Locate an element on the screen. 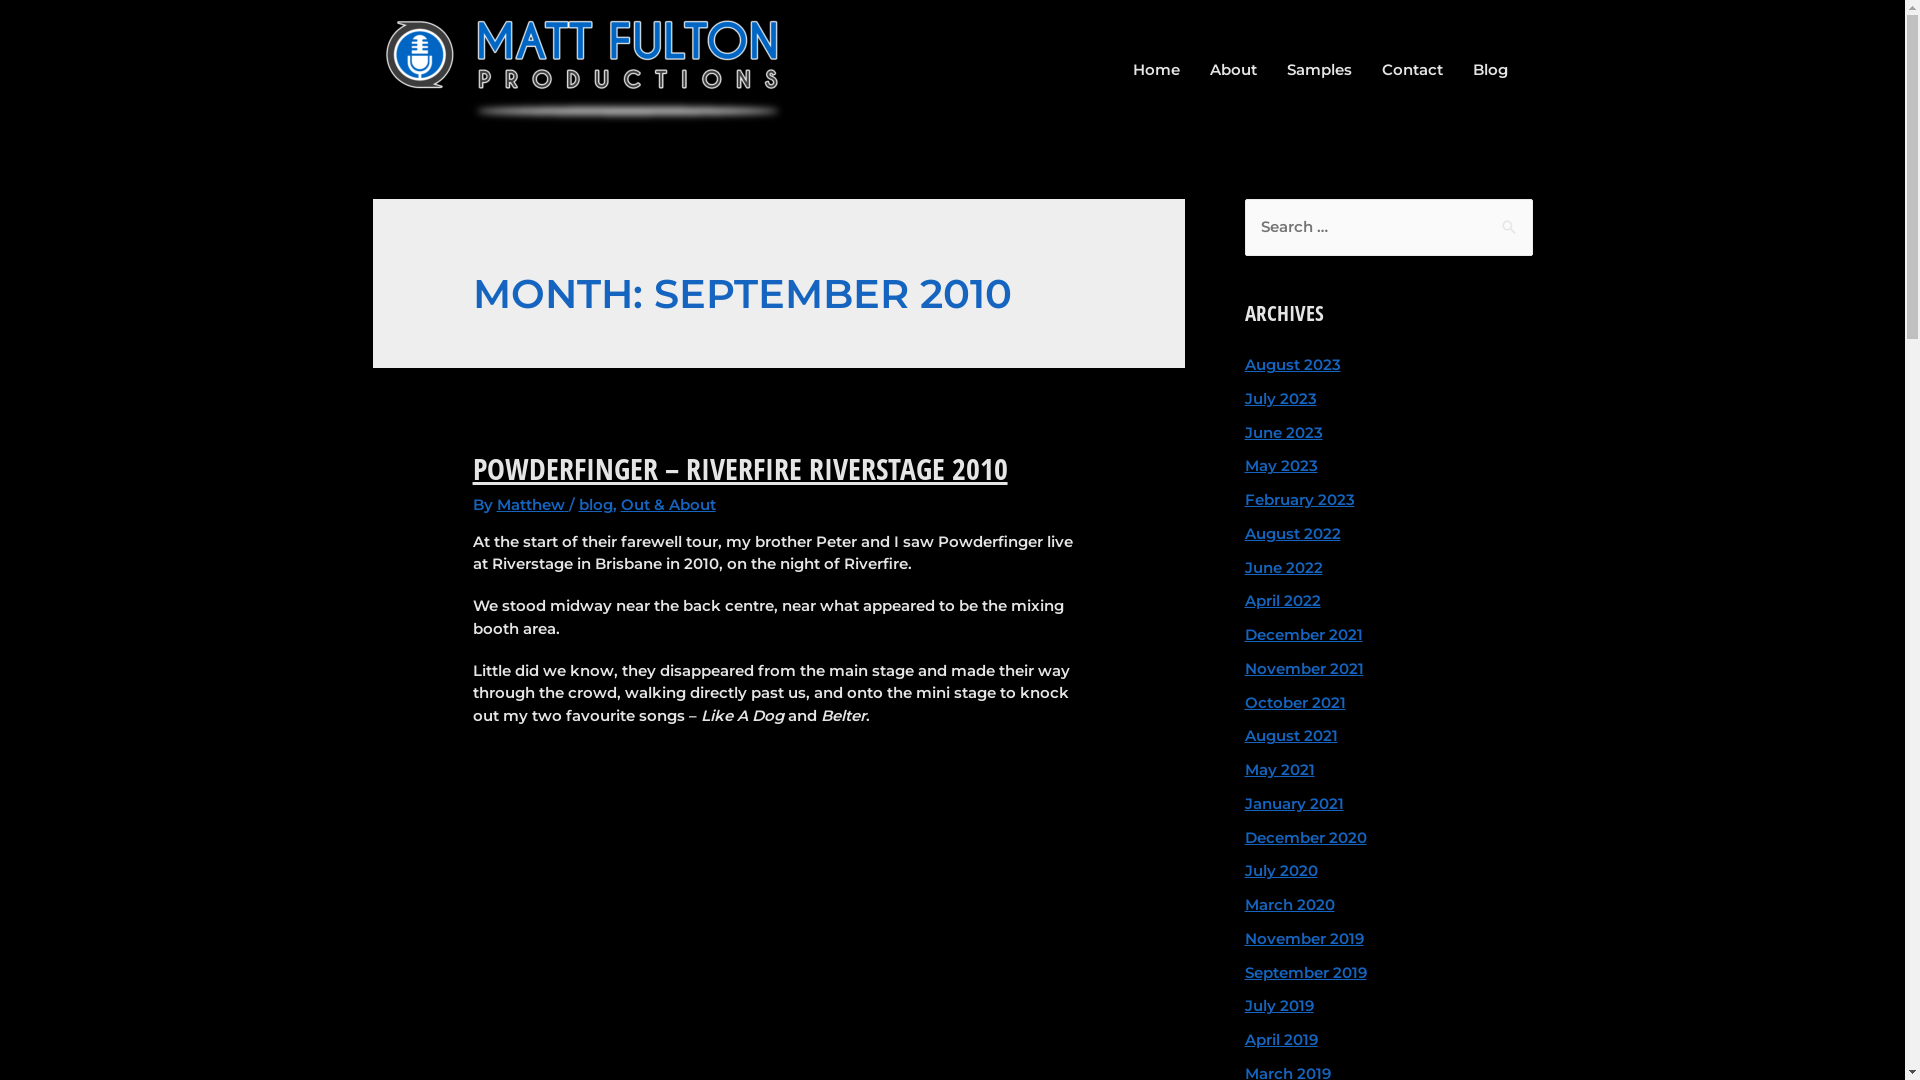 Image resolution: width=1920 pixels, height=1080 pixels. Samples is located at coordinates (1320, 70).